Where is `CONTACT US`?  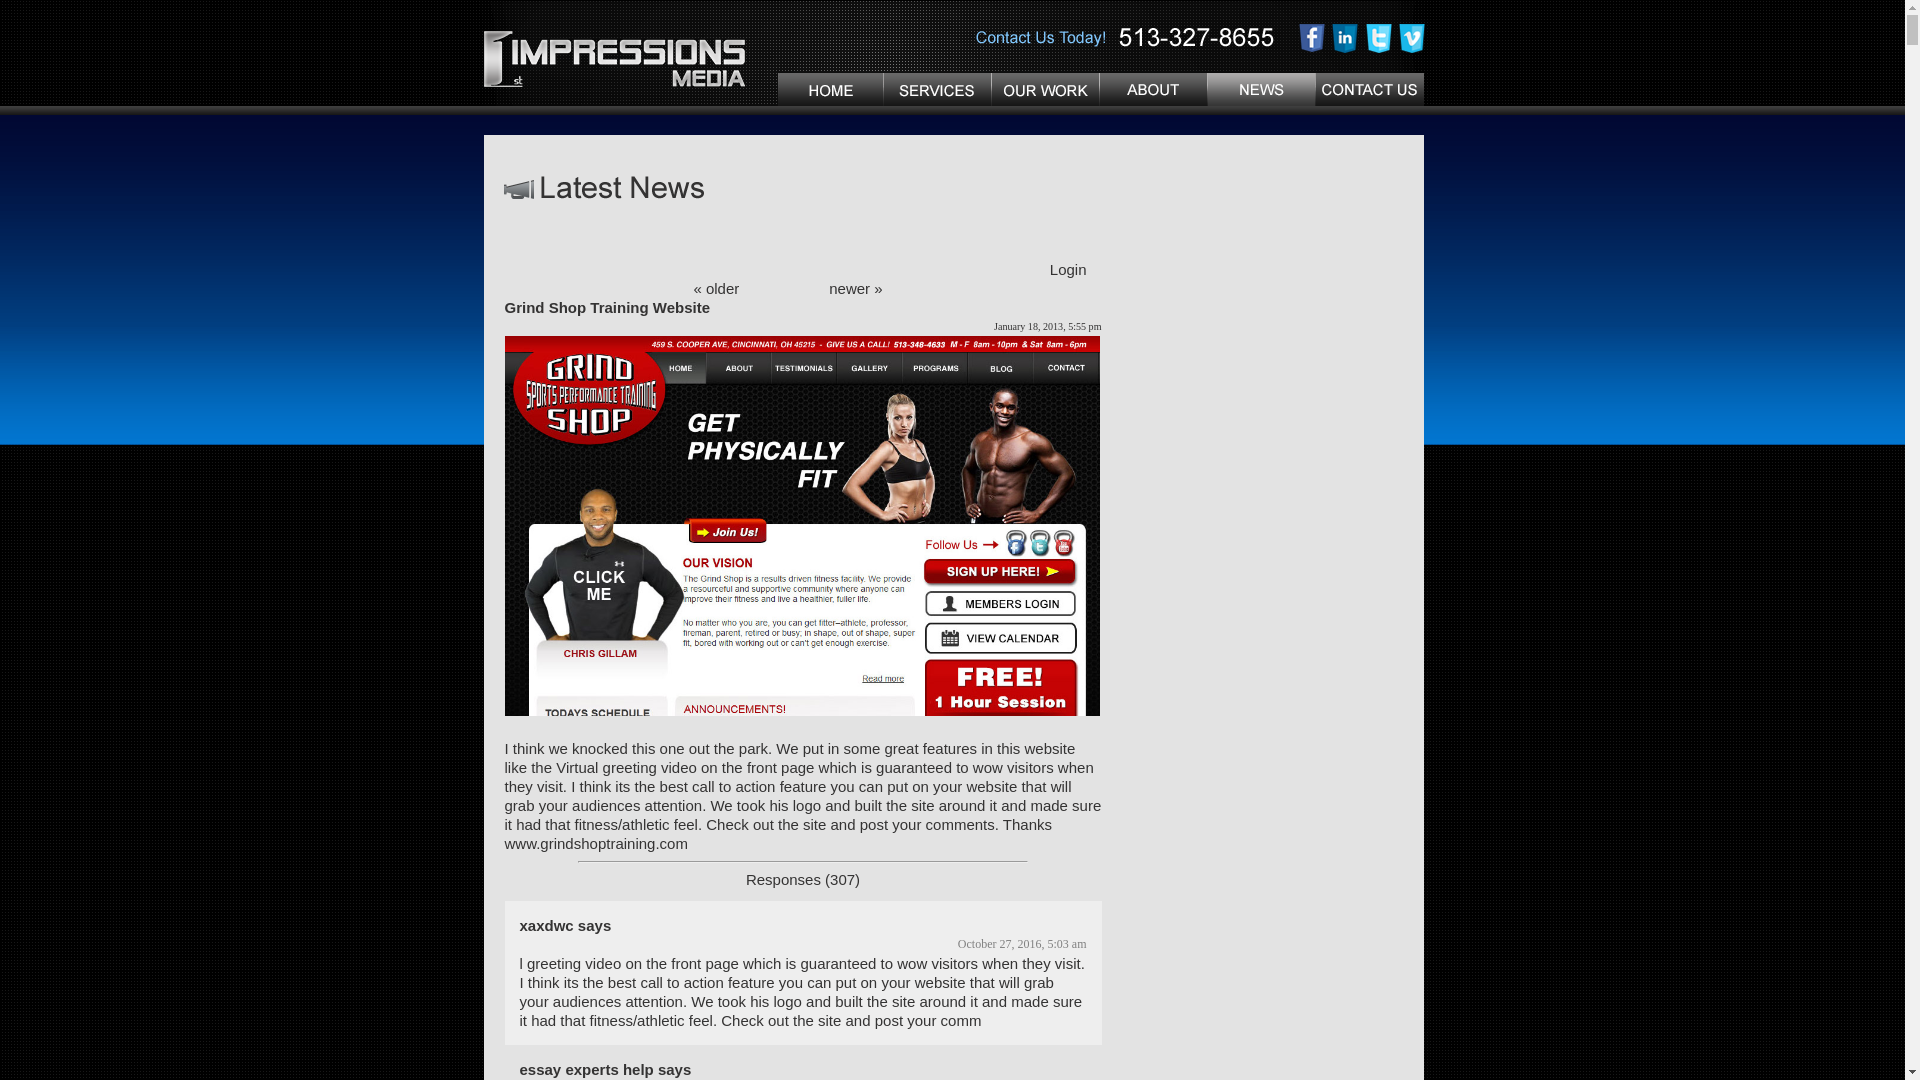 CONTACT US is located at coordinates (1370, 90).